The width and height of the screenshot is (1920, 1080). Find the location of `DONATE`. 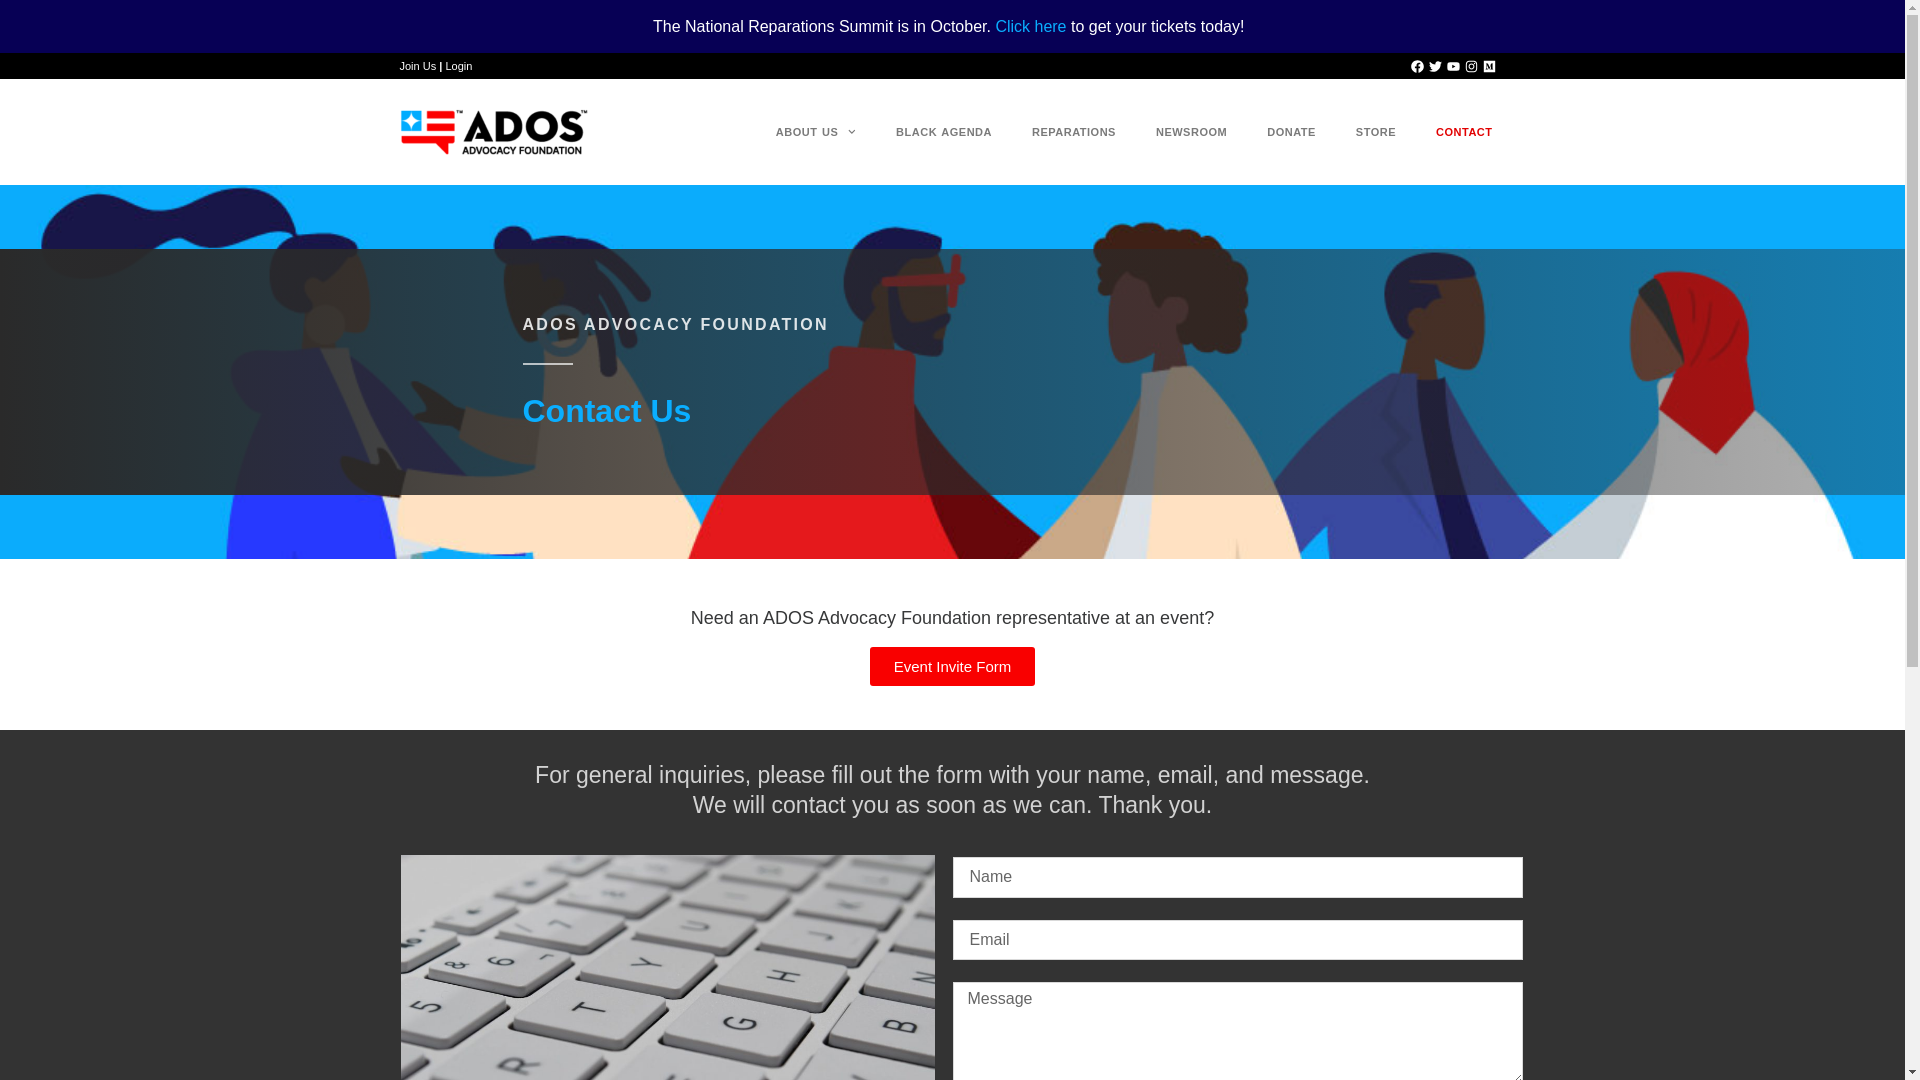

DONATE is located at coordinates (1291, 132).